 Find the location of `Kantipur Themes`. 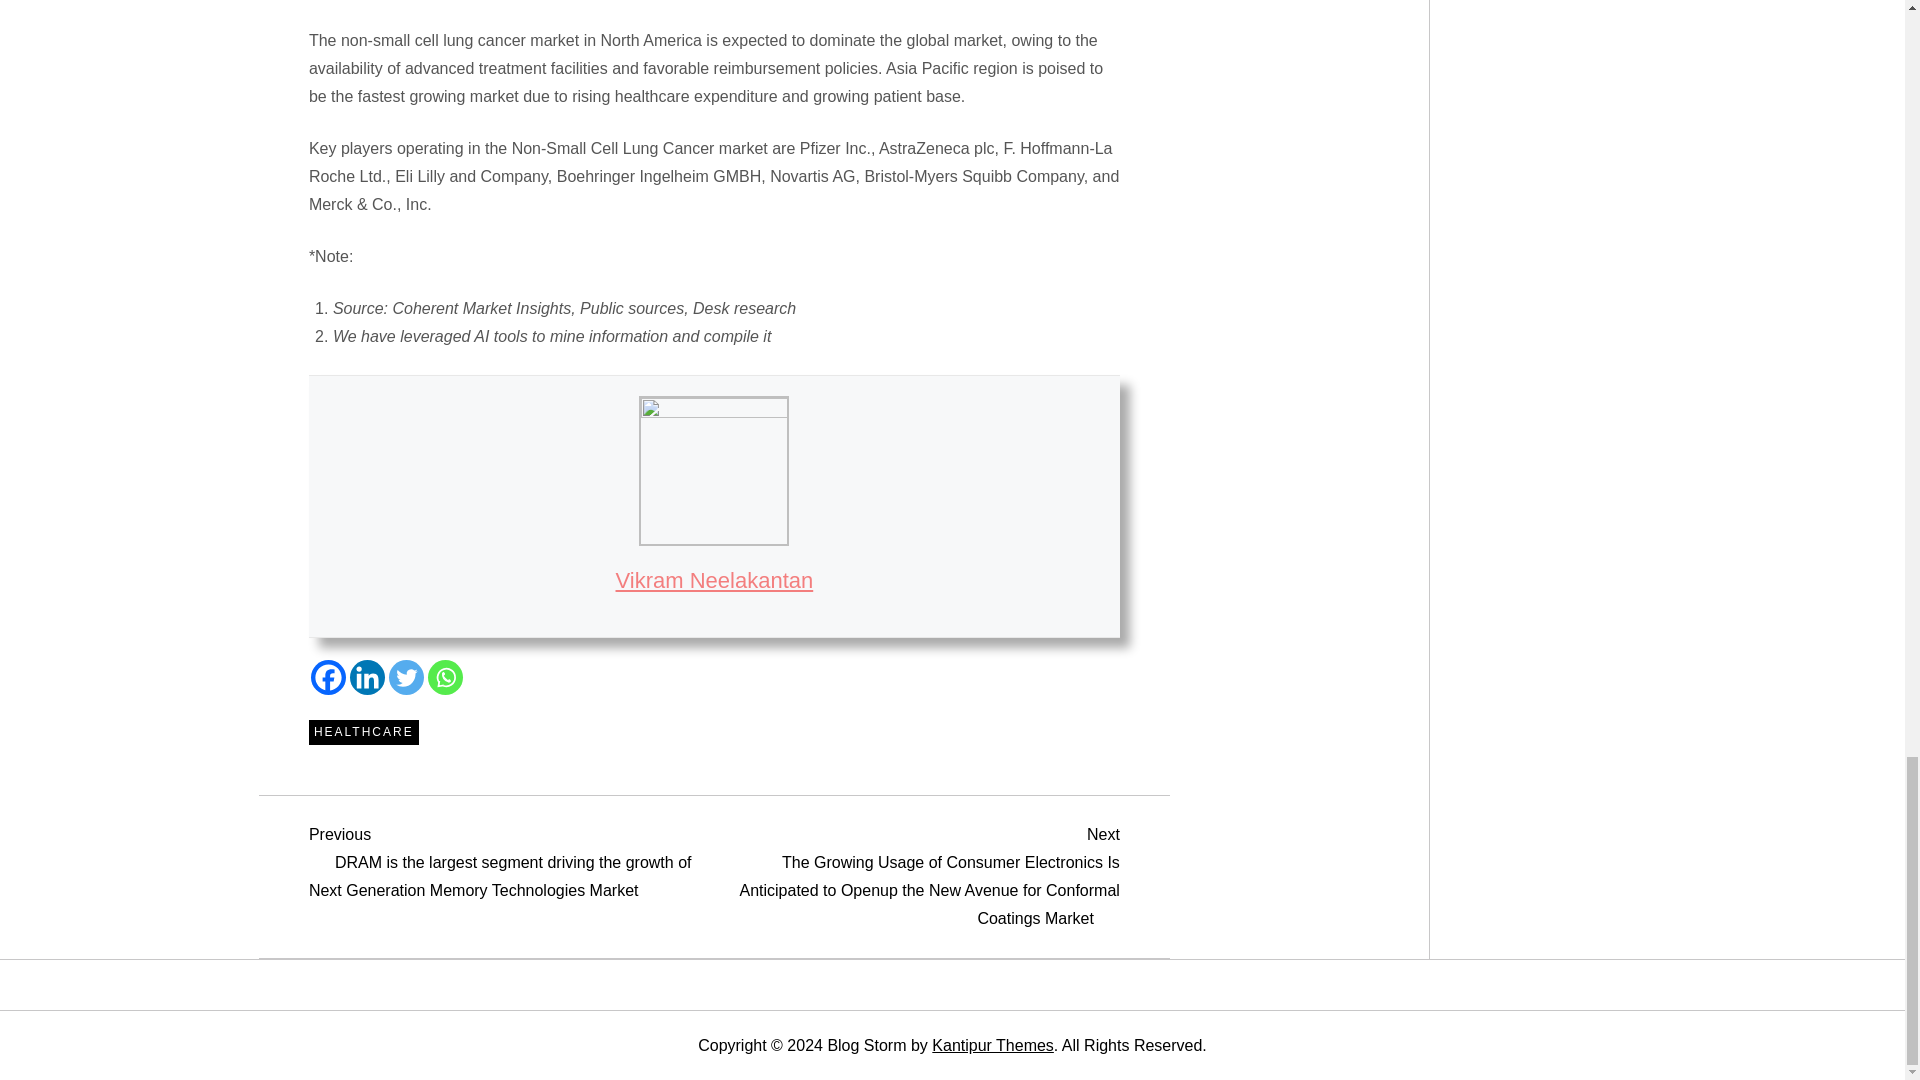

Kantipur Themes is located at coordinates (992, 1045).